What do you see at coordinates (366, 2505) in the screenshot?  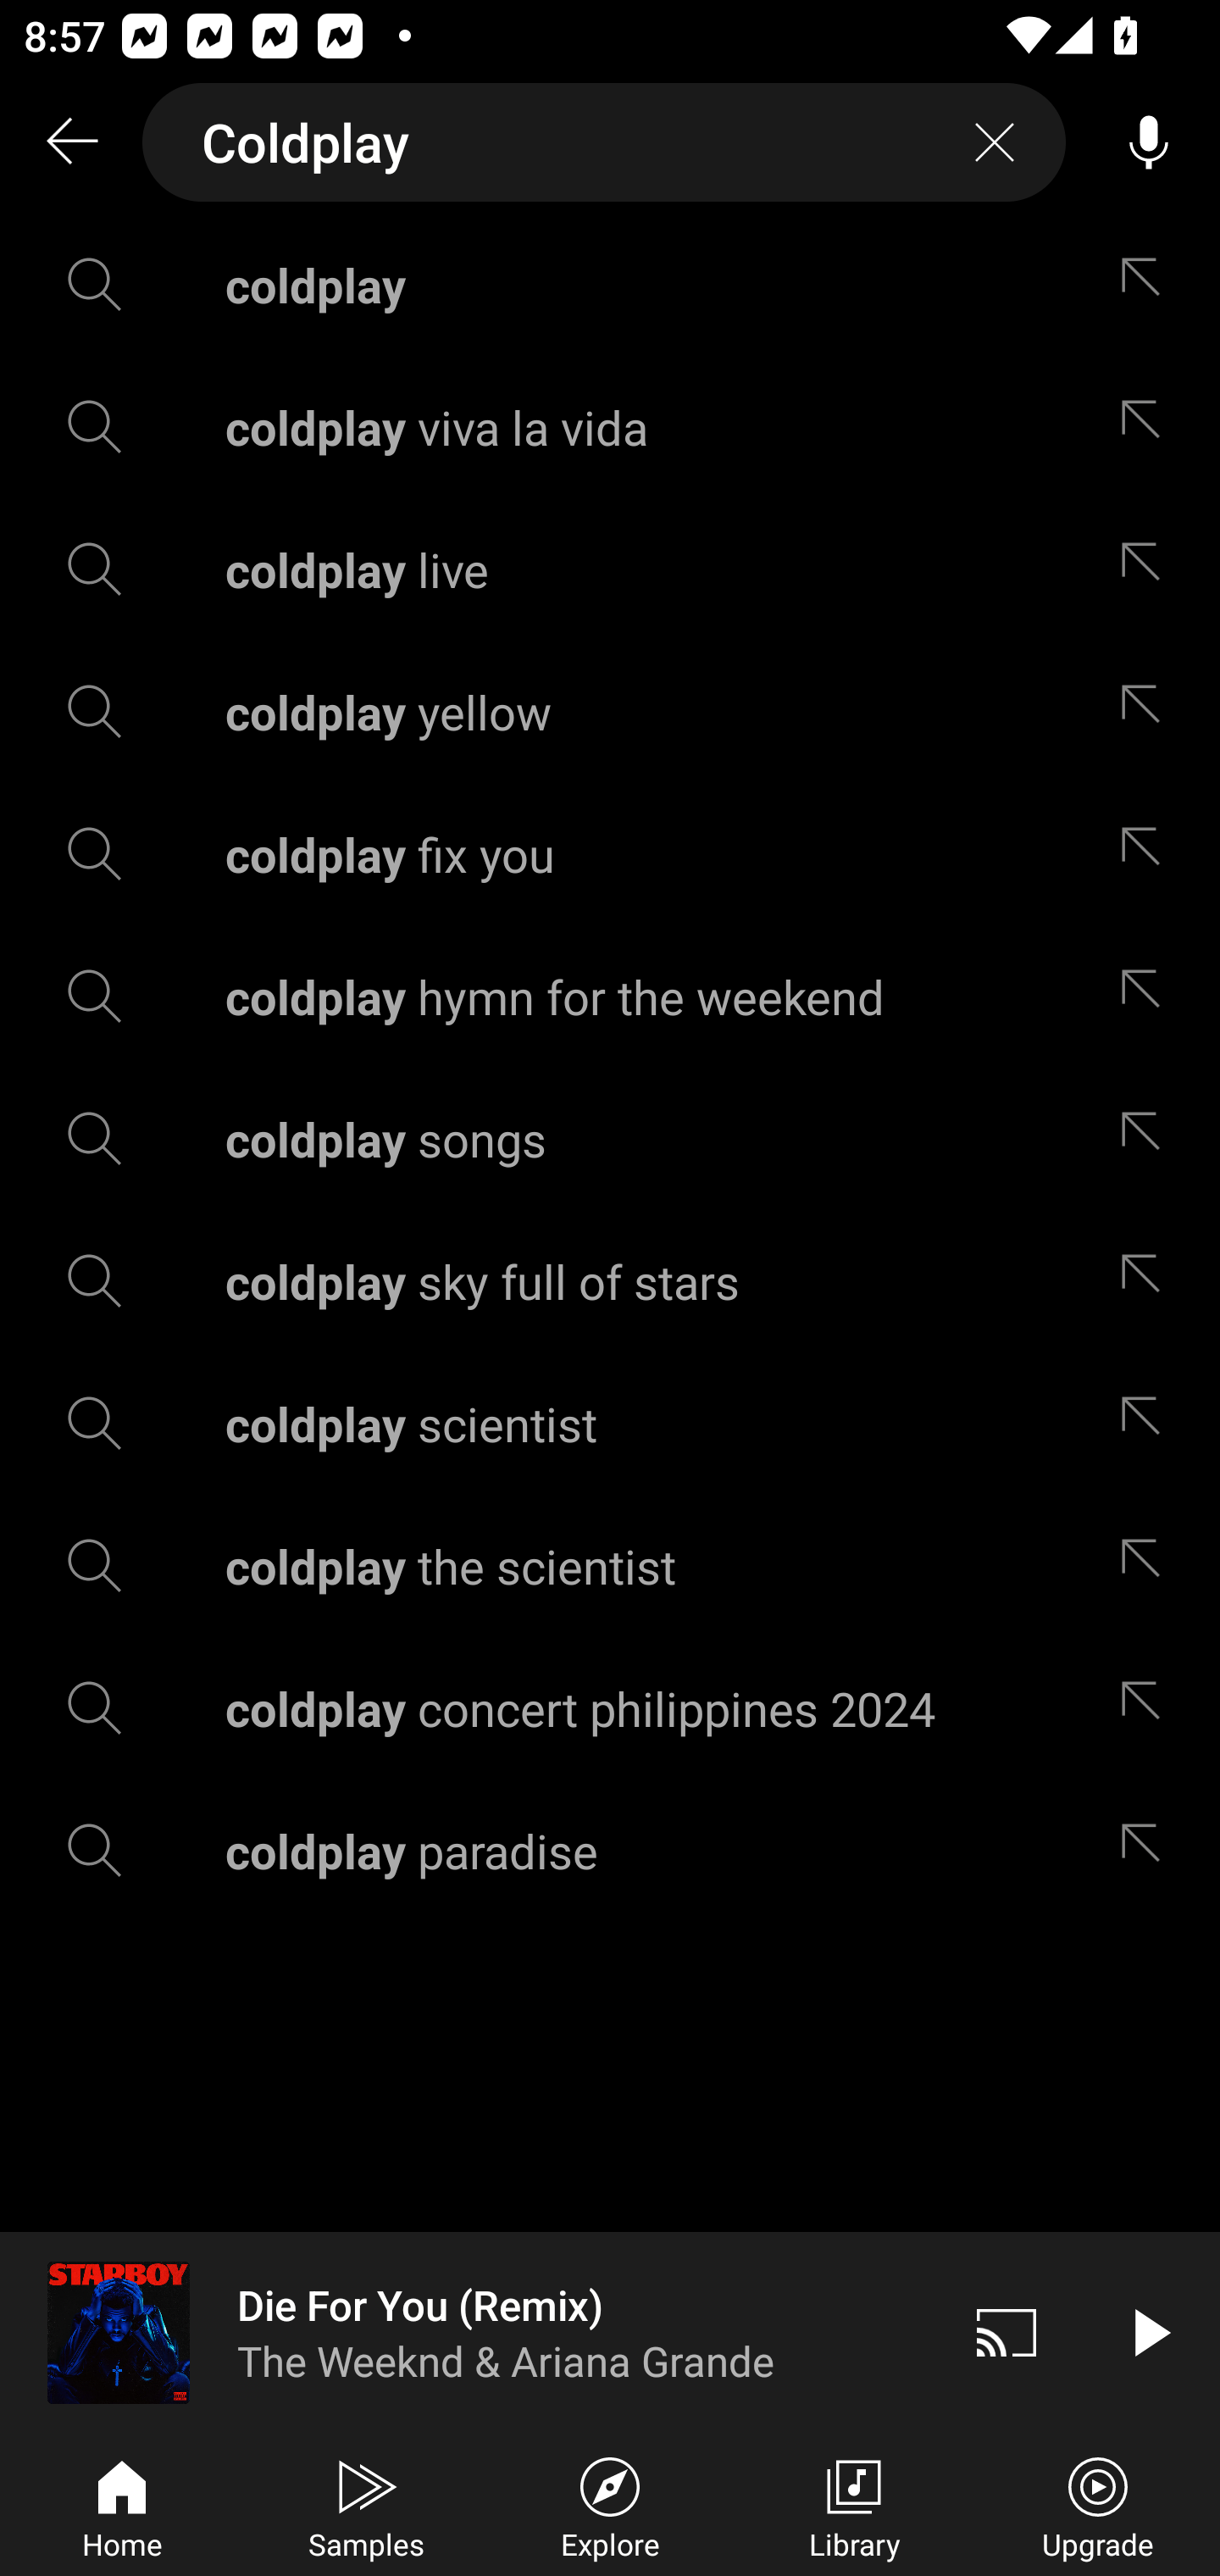 I see `Samples` at bounding box center [366, 2505].